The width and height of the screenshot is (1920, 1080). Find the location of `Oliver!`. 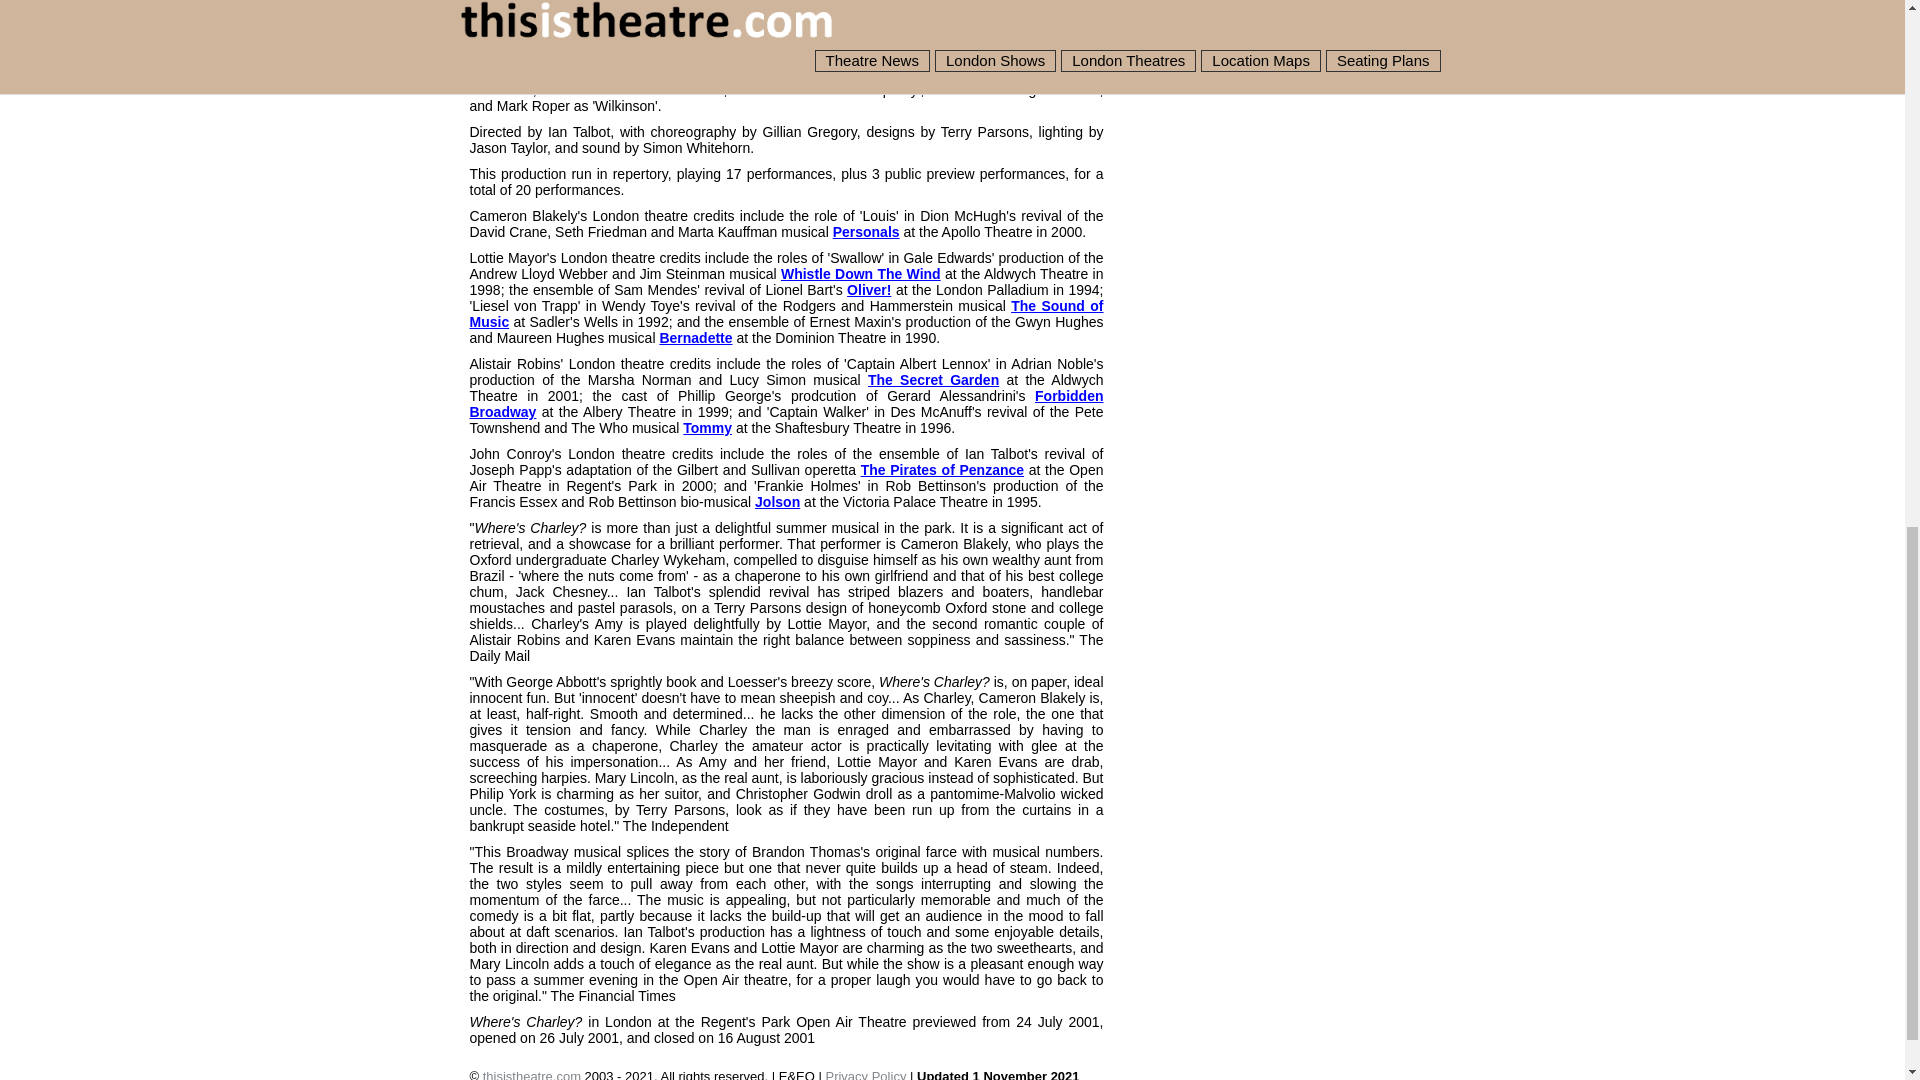

Oliver! is located at coordinates (868, 290).